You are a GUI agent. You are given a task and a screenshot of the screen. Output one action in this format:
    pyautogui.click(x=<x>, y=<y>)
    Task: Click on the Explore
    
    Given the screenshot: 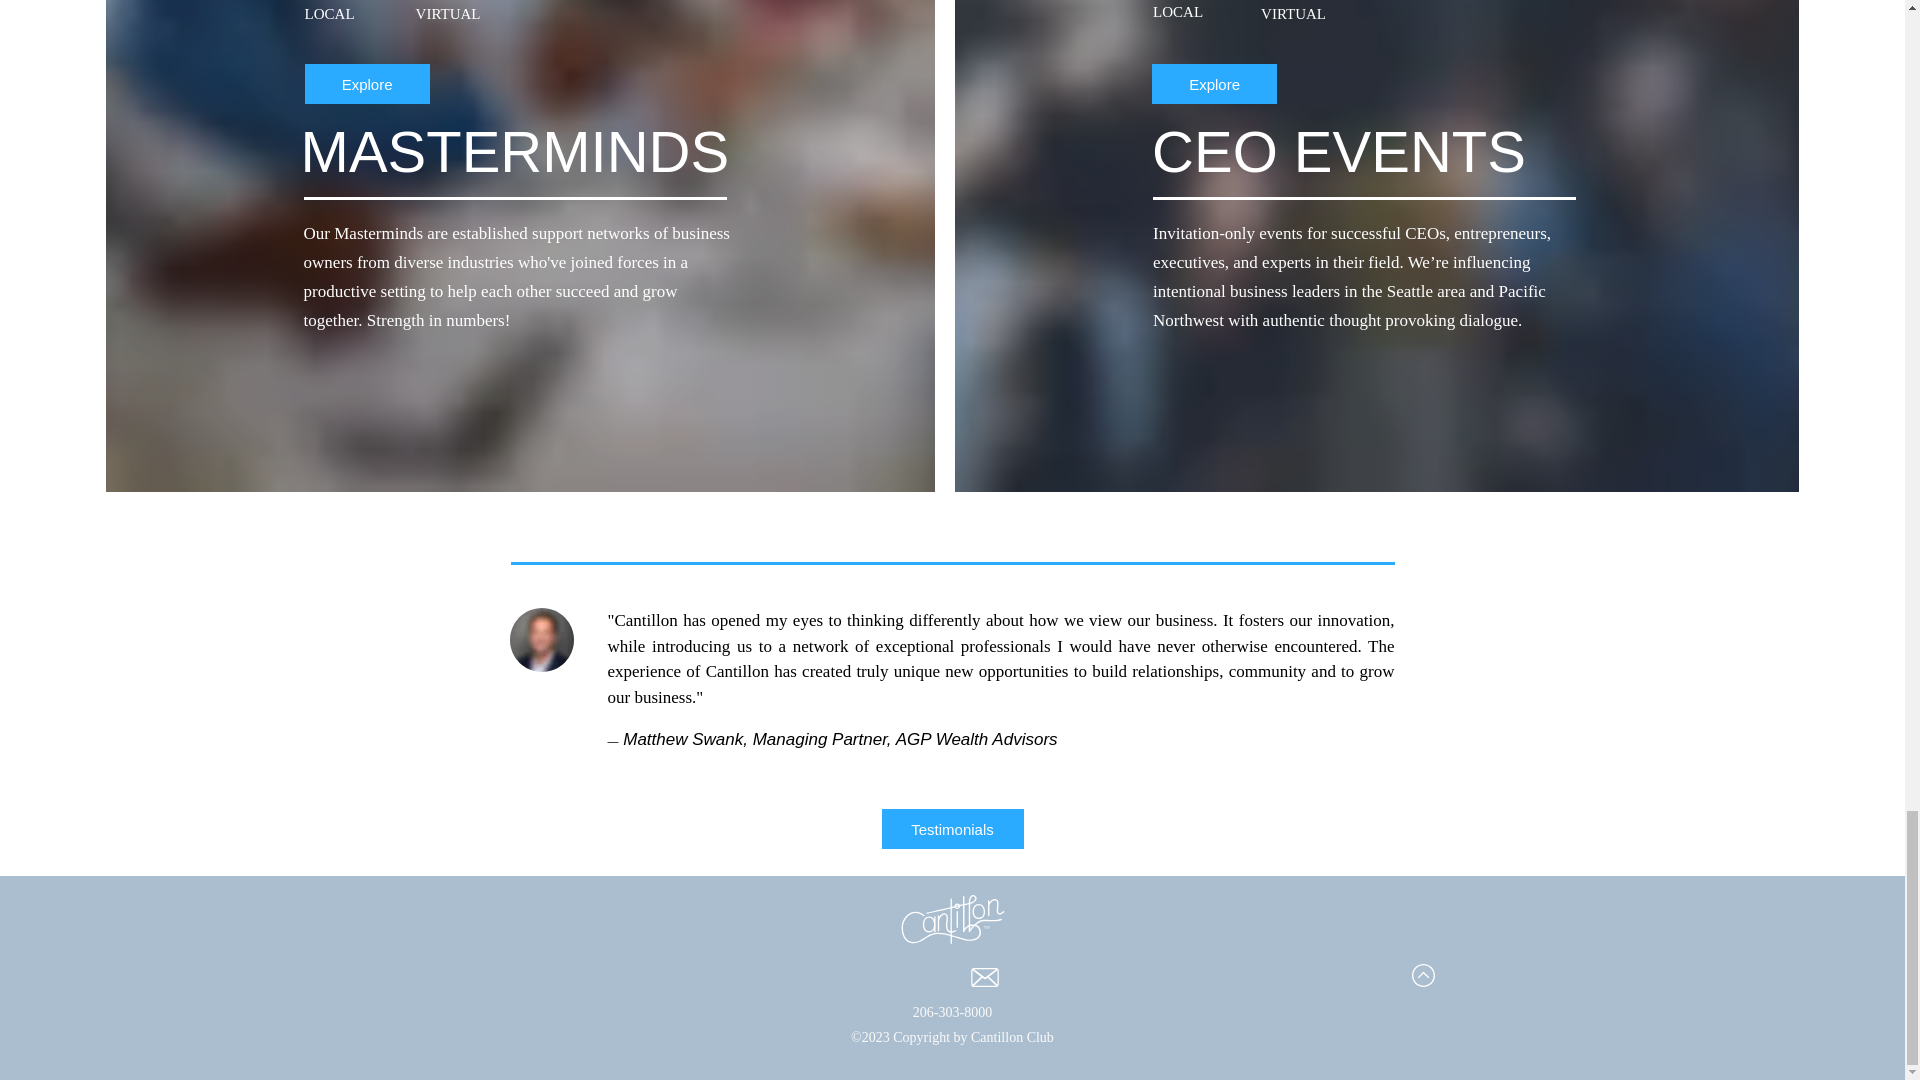 What is the action you would take?
    pyautogui.click(x=1214, y=83)
    